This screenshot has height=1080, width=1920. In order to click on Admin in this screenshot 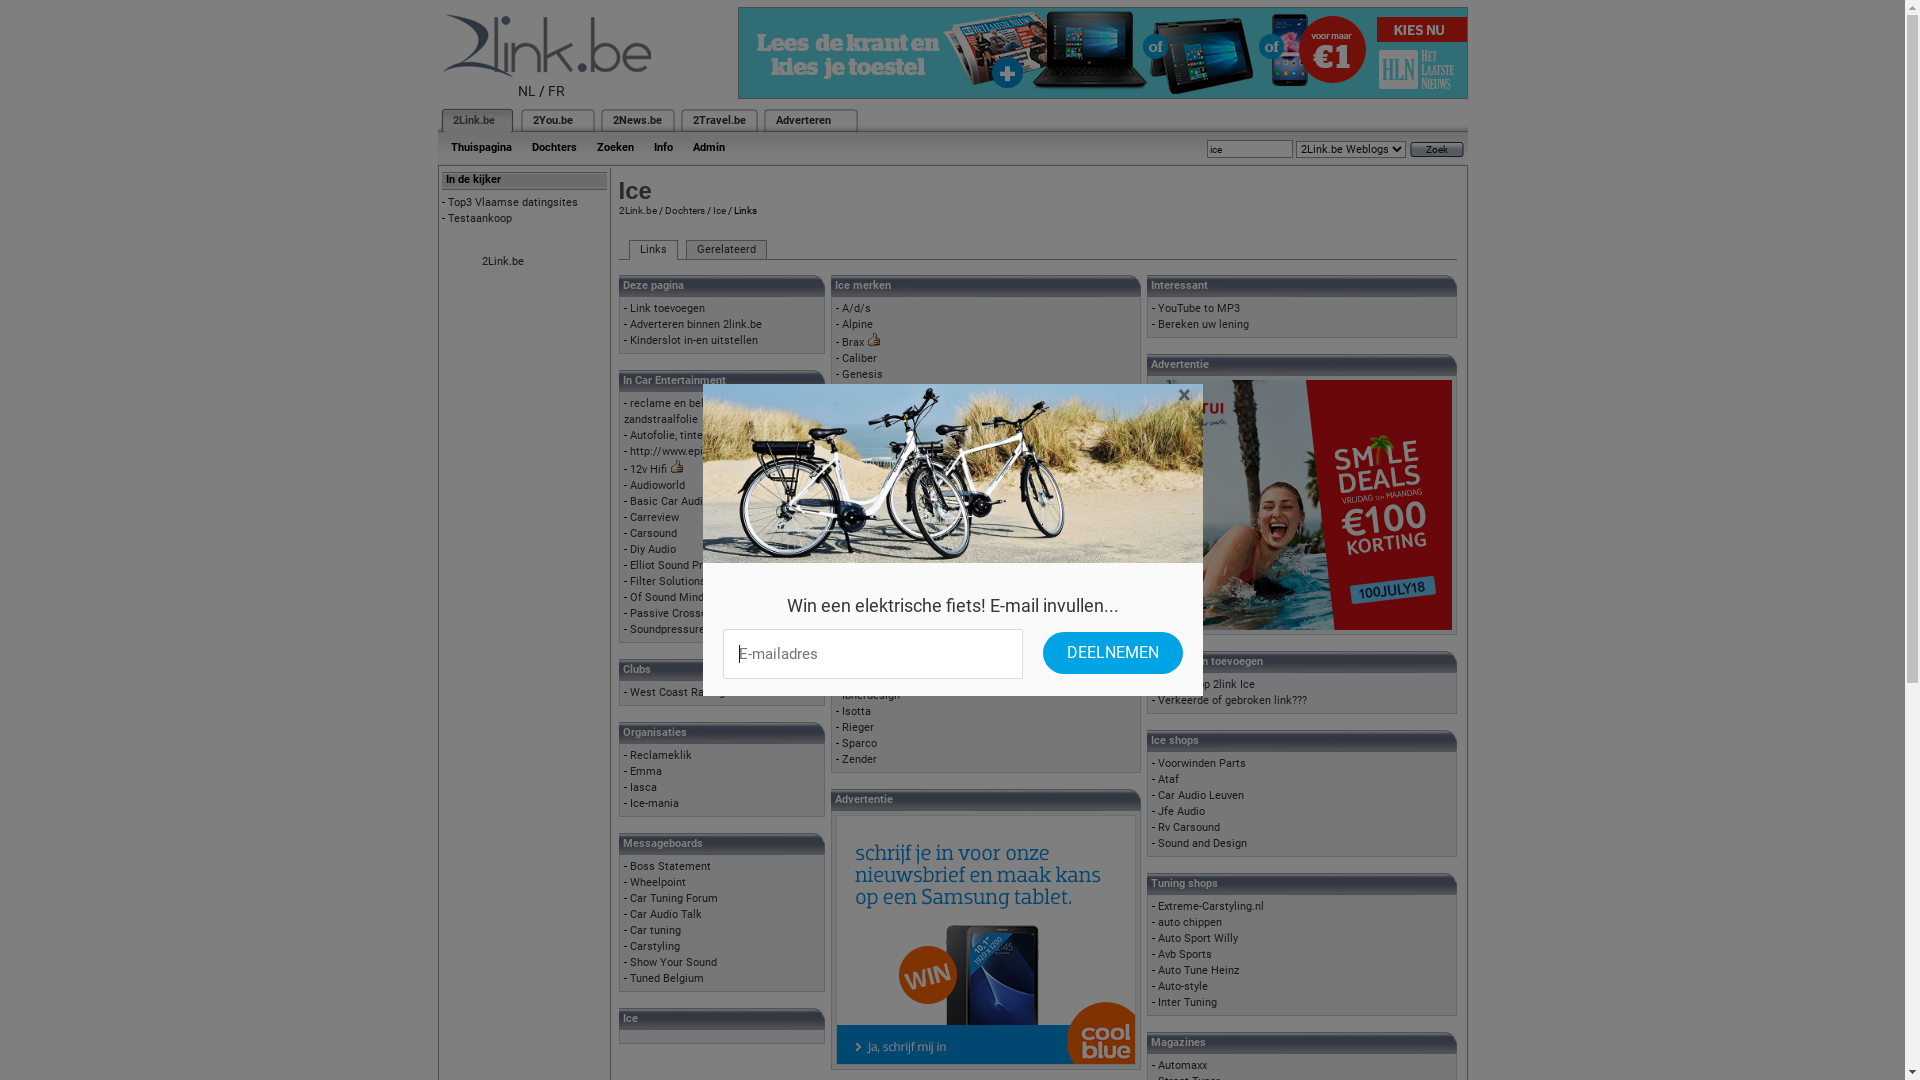, I will do `click(708, 148)`.